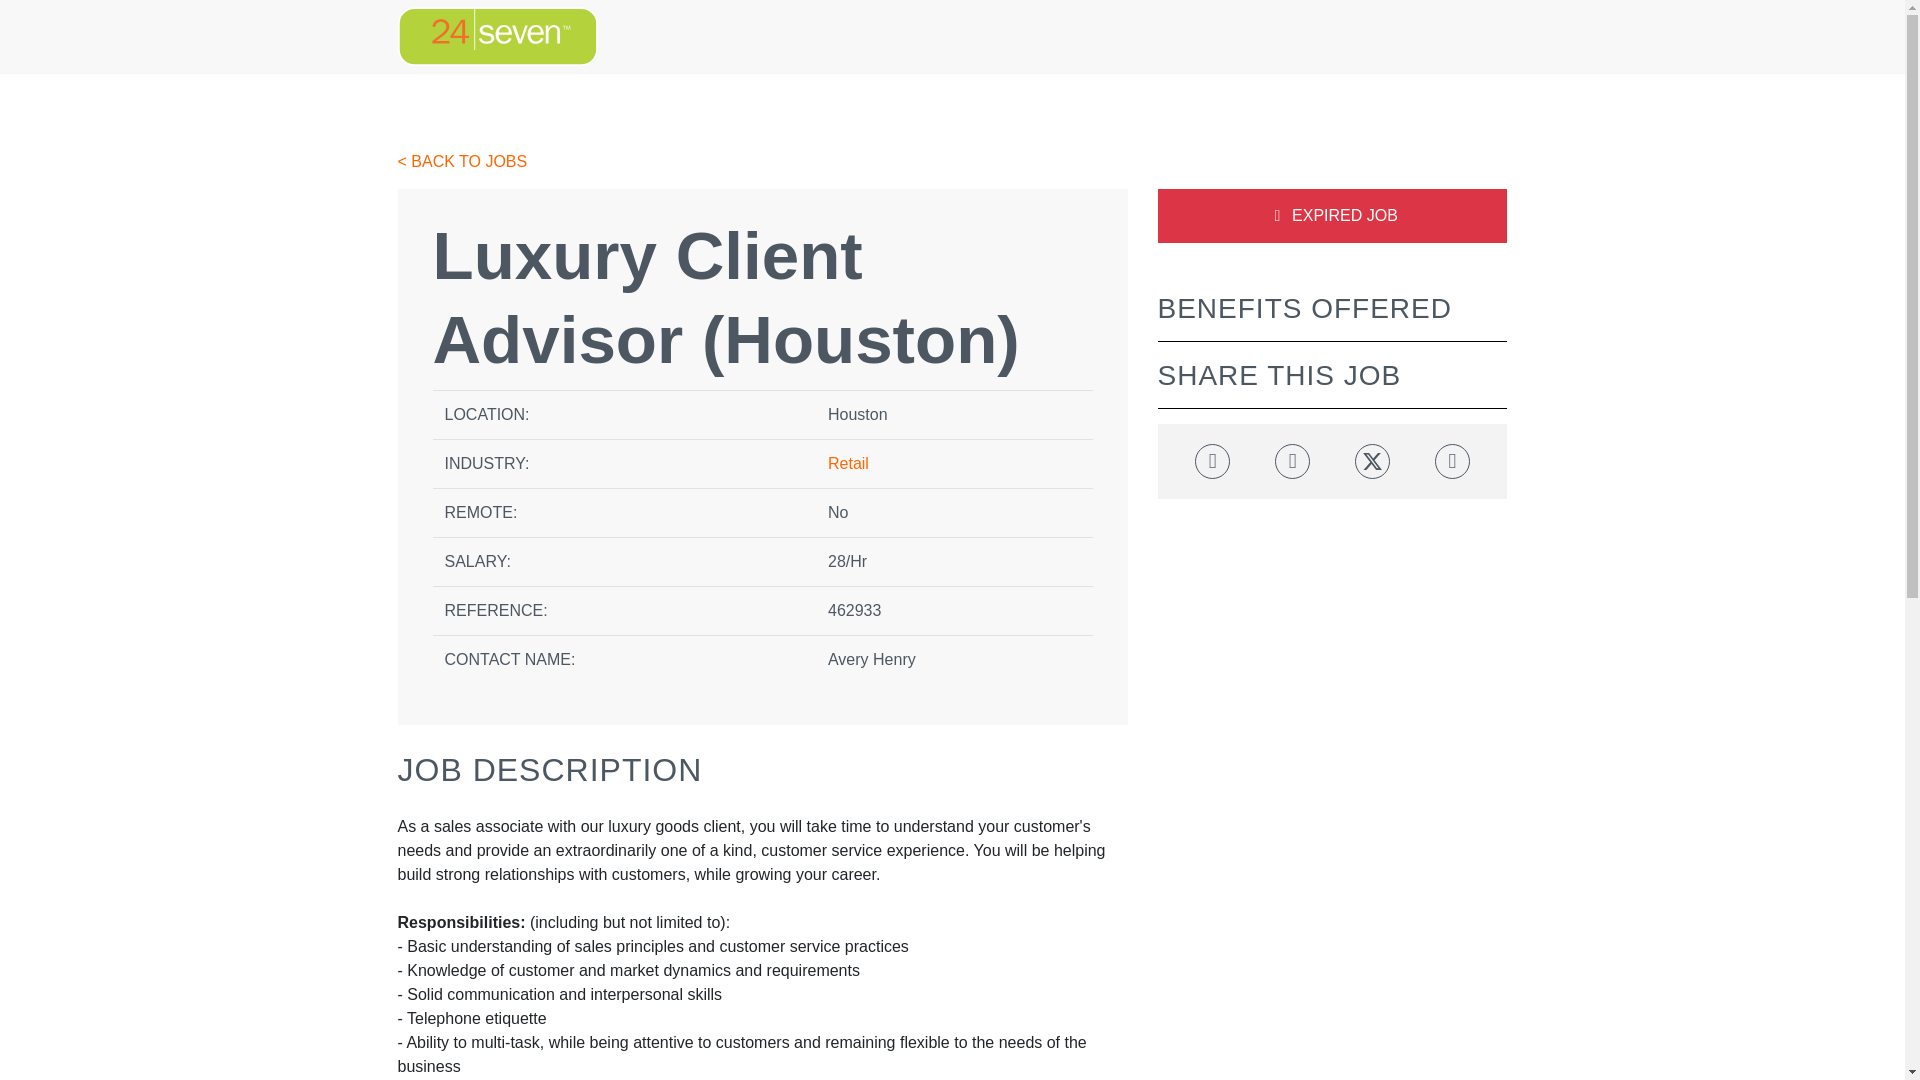 The width and height of the screenshot is (1920, 1080). I want to click on Twitter, so click(1372, 461).